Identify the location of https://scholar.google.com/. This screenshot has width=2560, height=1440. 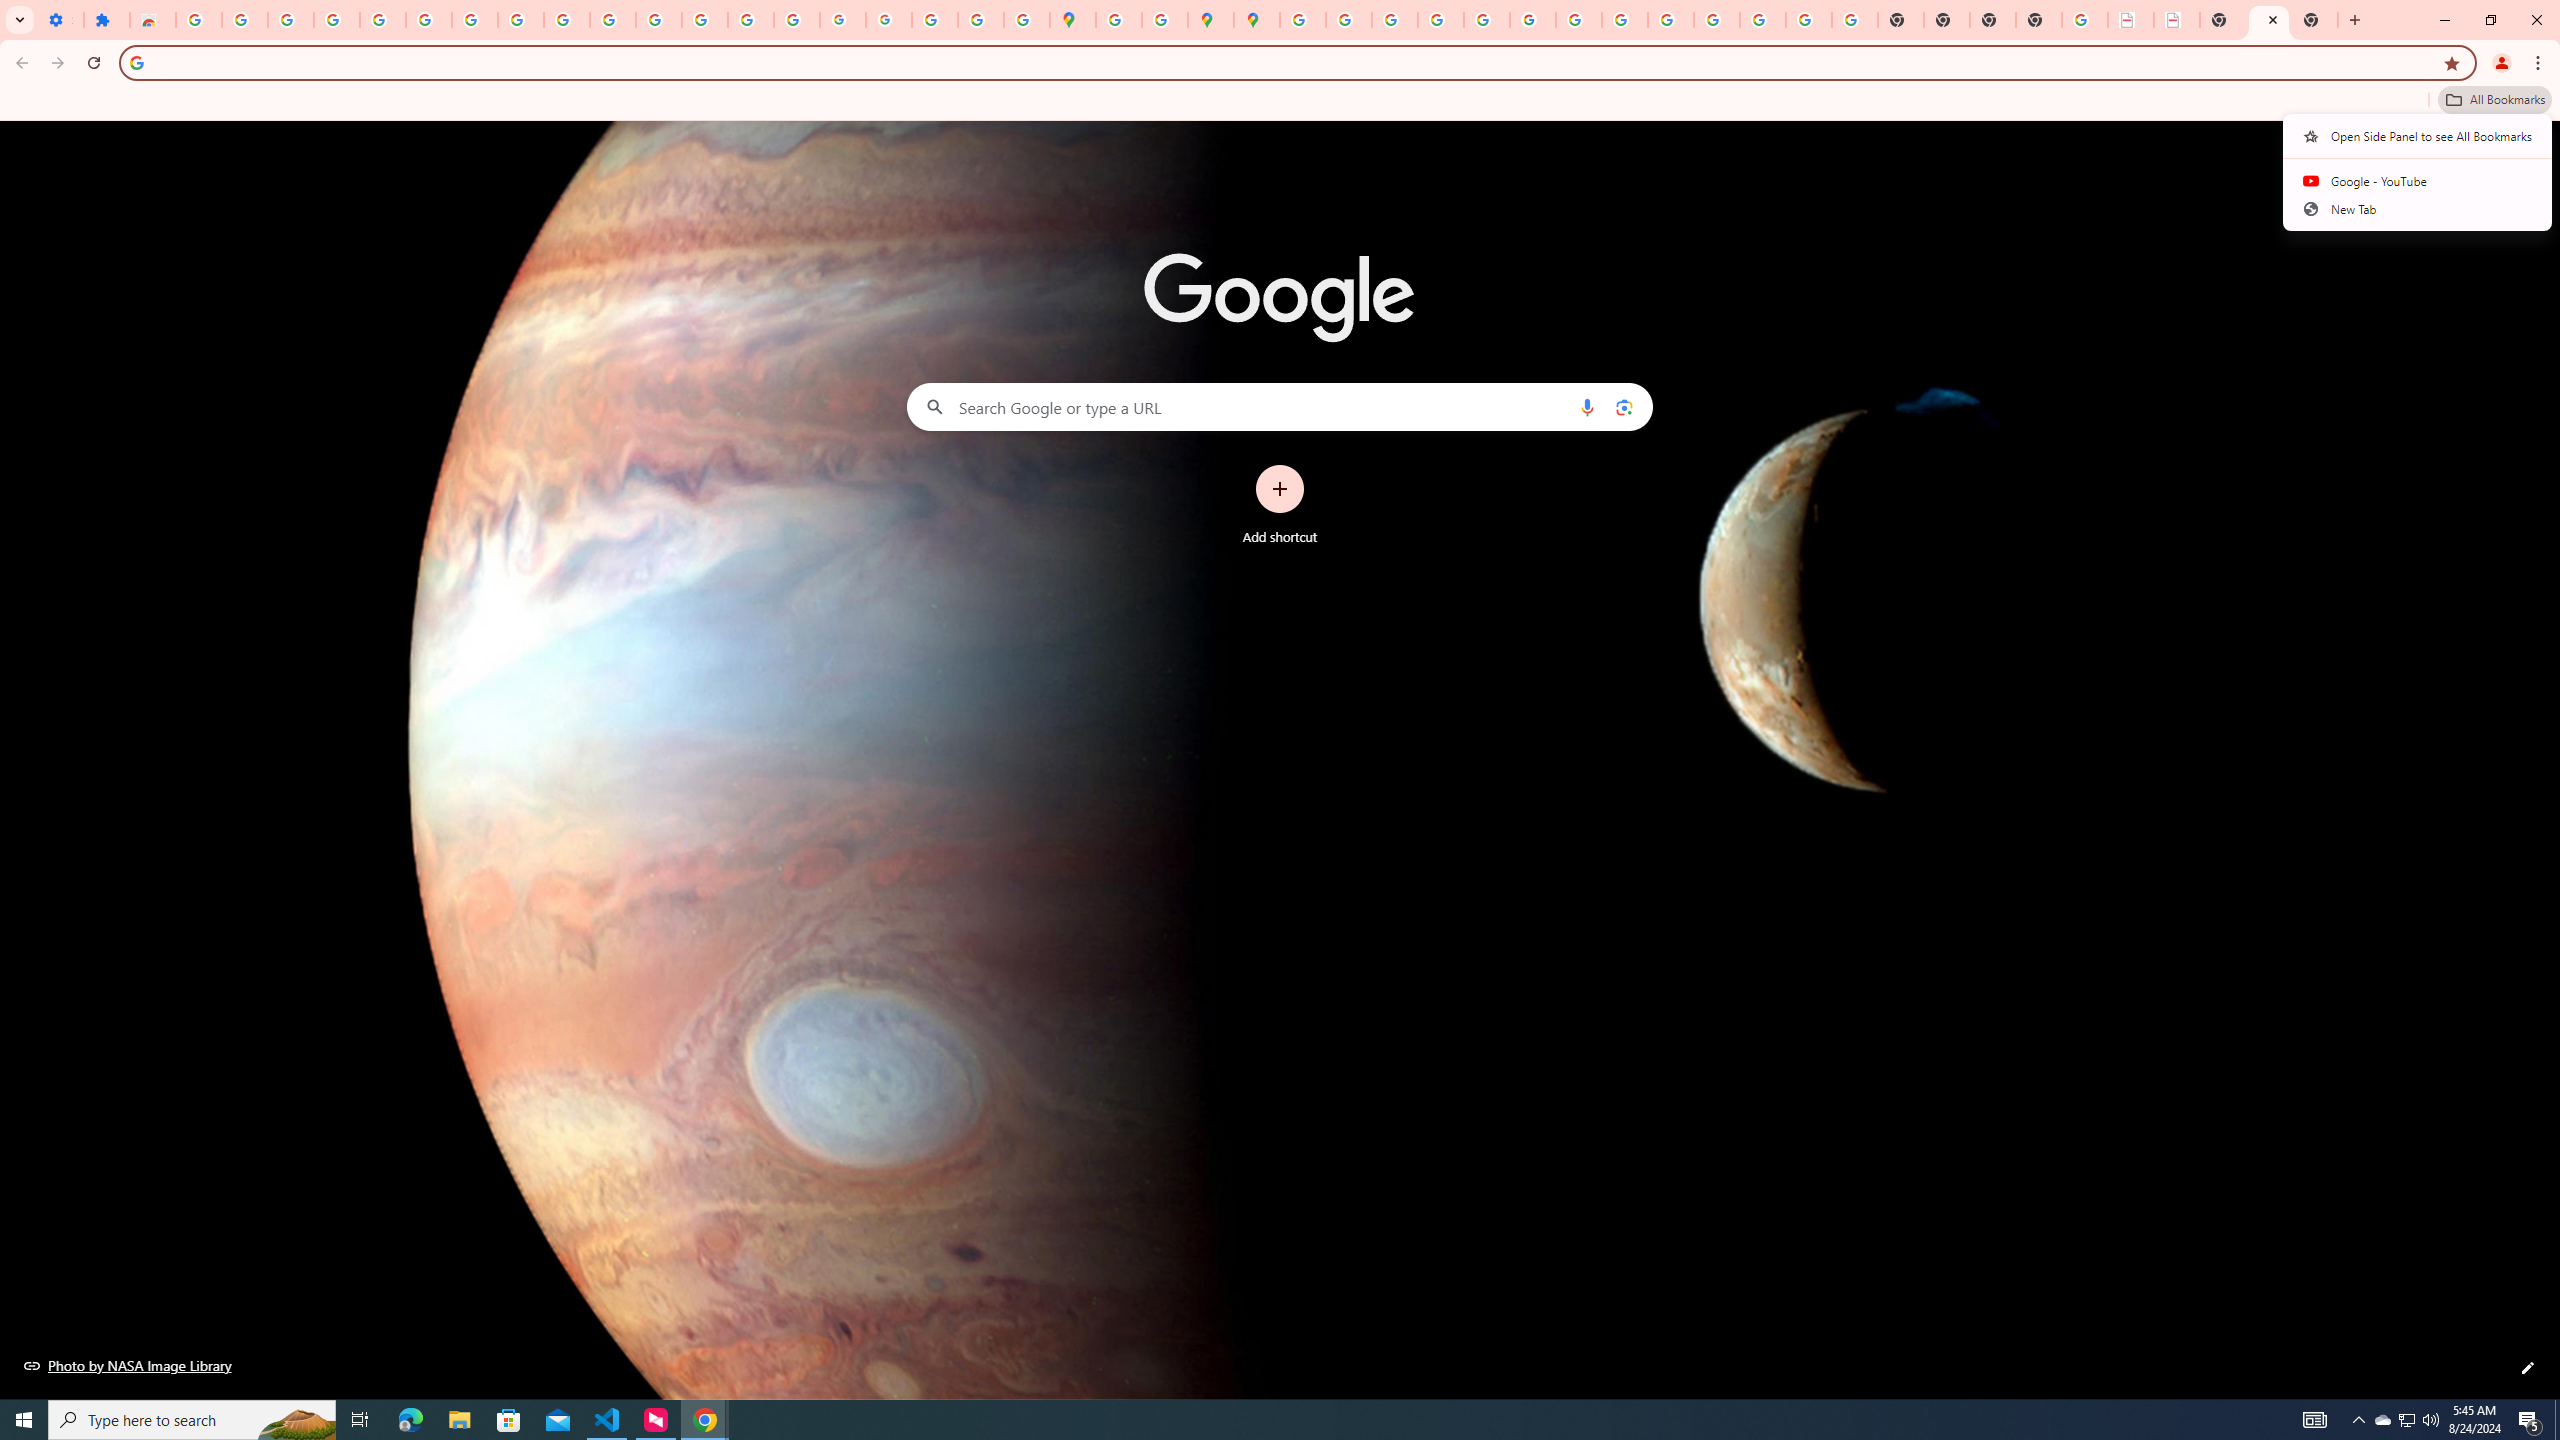
(659, 20).